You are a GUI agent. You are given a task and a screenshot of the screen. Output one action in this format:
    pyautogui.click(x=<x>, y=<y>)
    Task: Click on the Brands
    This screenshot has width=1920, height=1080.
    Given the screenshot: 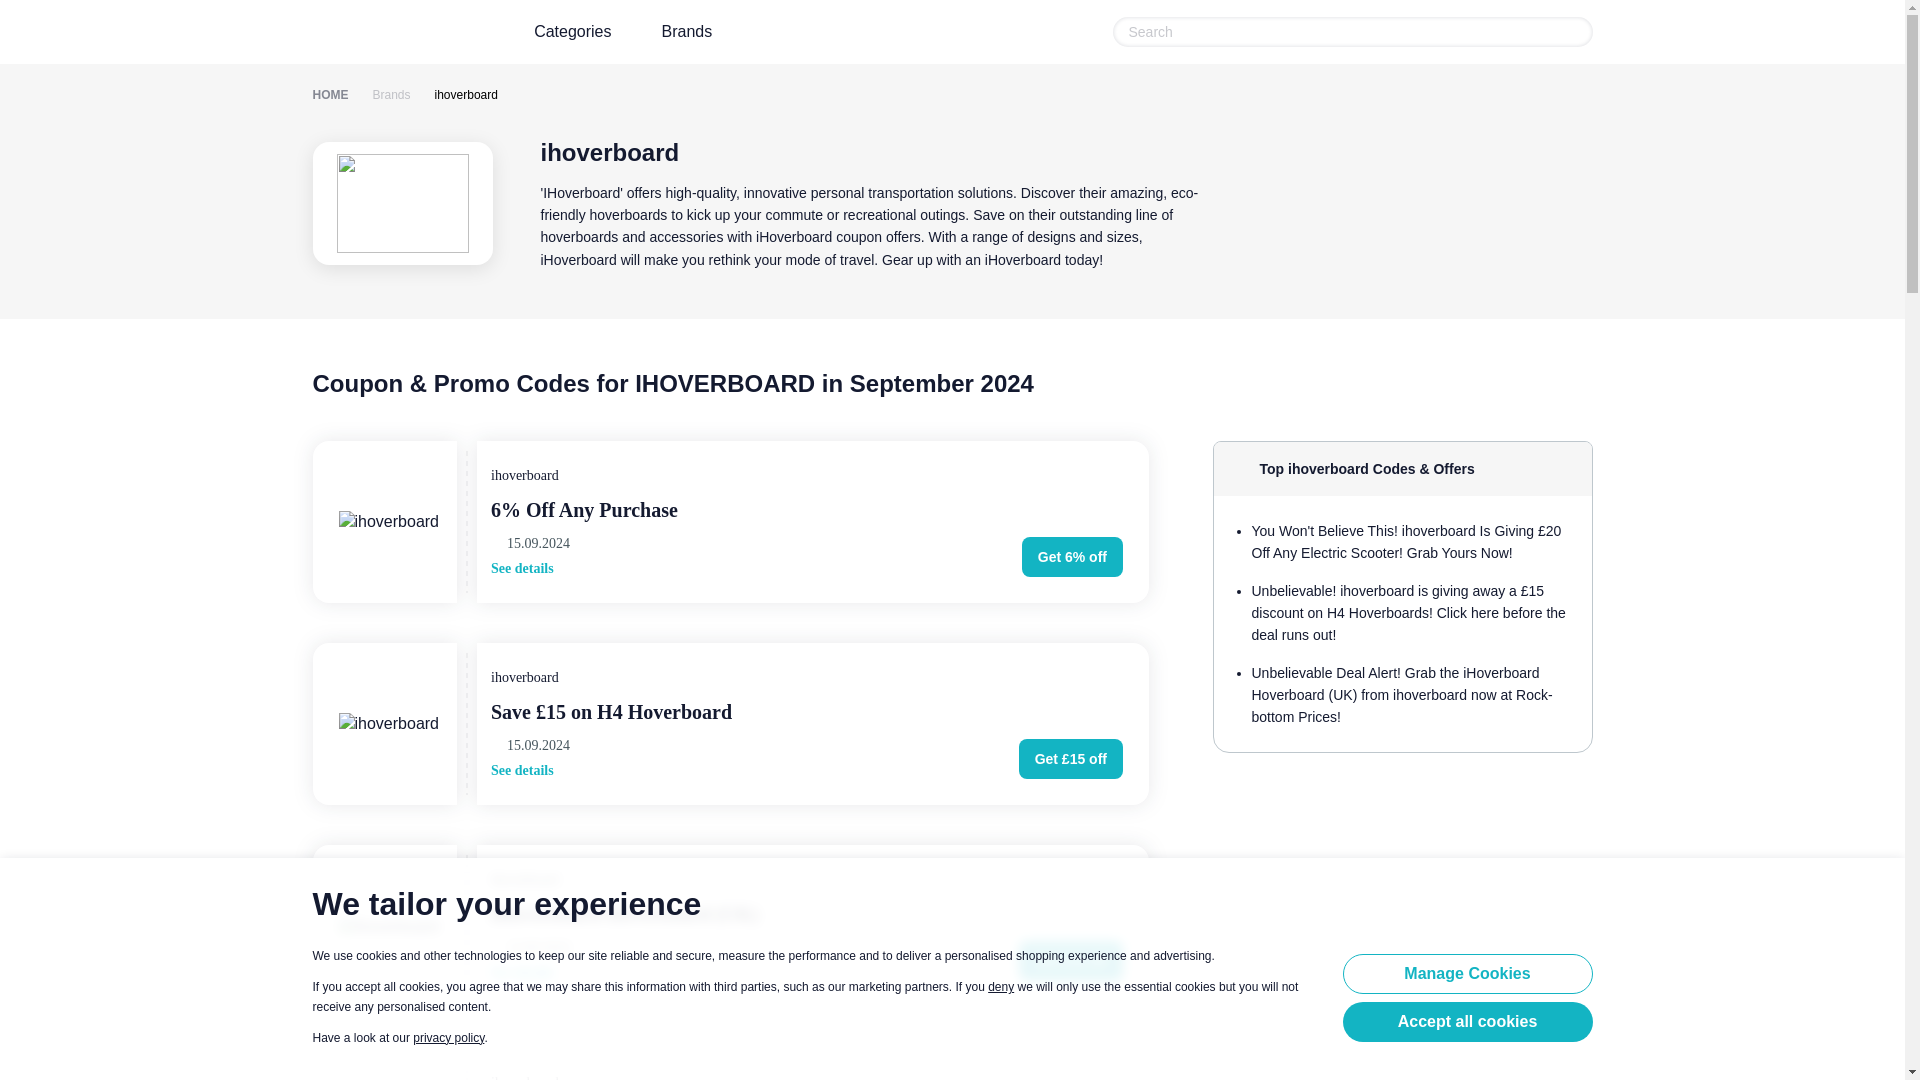 What is the action you would take?
    pyautogui.click(x=382, y=95)
    